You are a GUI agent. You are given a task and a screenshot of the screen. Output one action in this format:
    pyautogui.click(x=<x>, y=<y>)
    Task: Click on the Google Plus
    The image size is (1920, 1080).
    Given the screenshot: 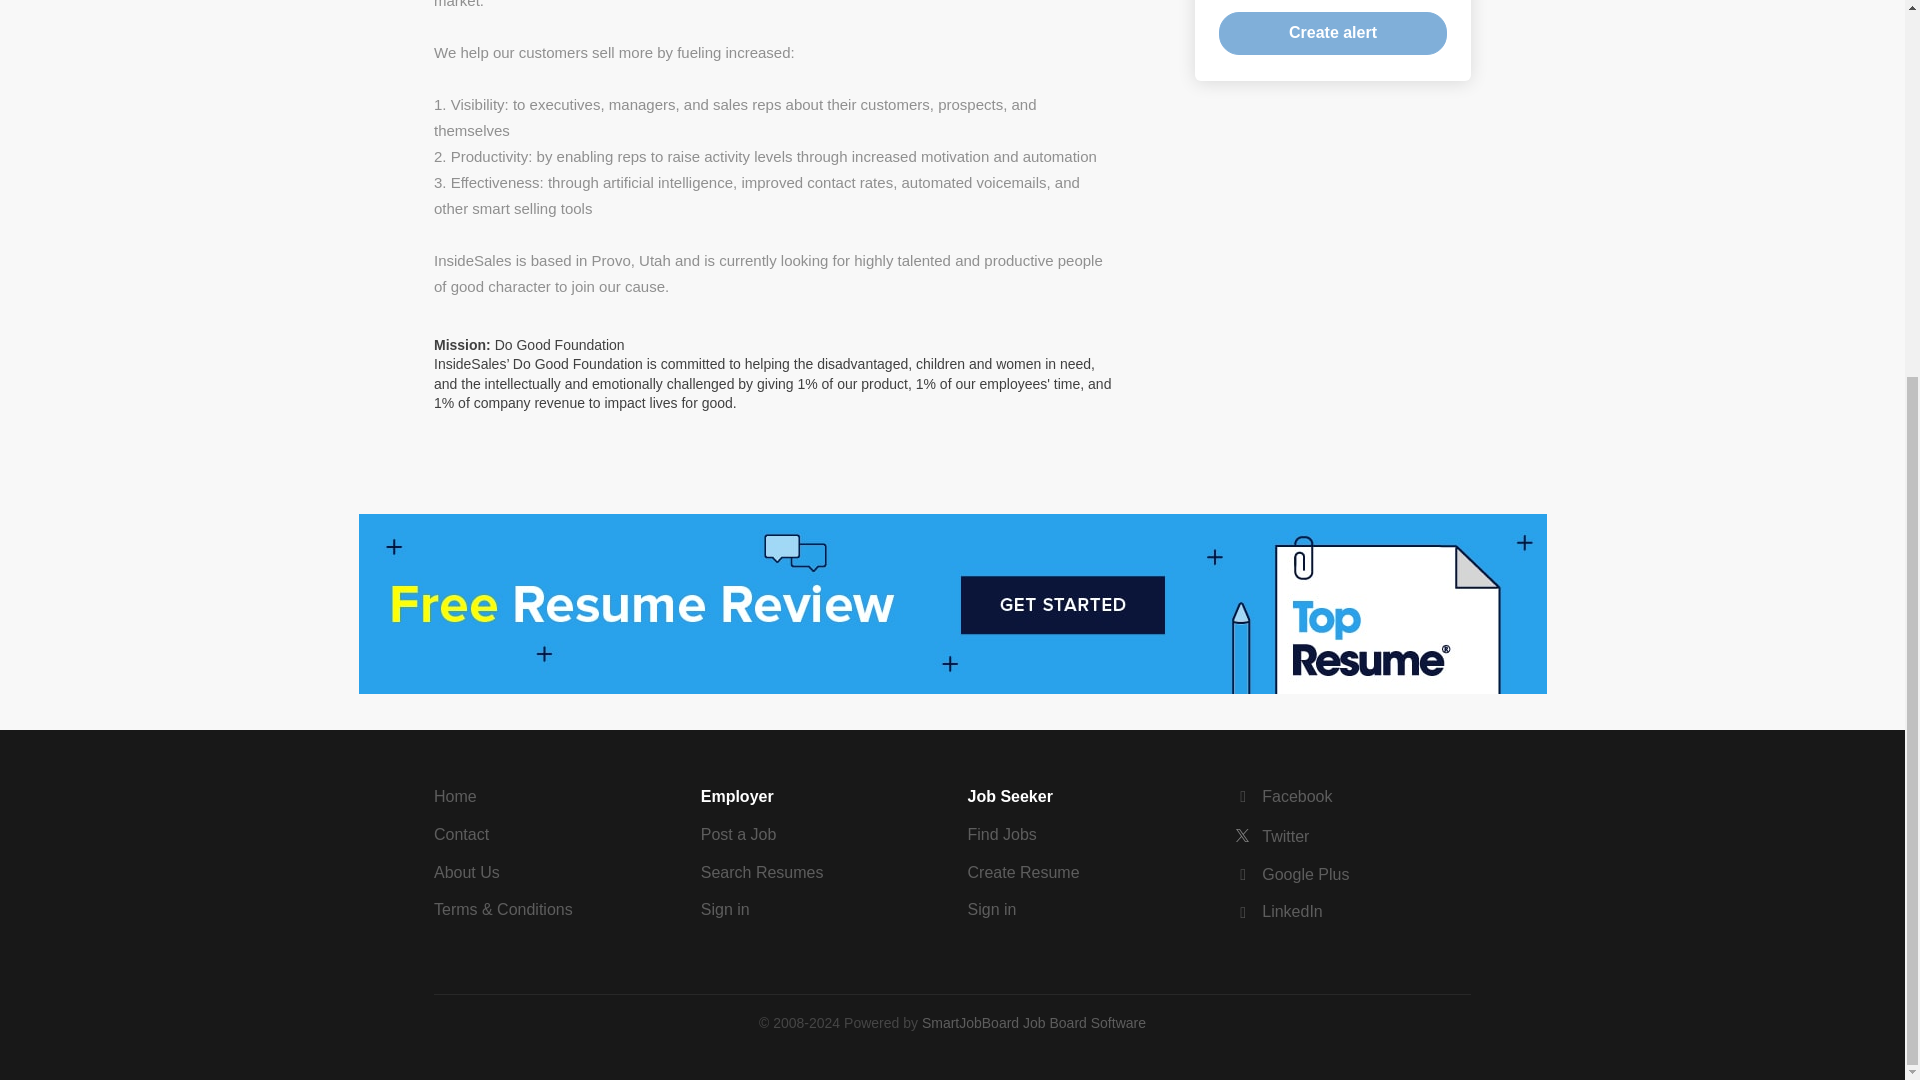 What is the action you would take?
    pyautogui.click(x=1292, y=874)
    